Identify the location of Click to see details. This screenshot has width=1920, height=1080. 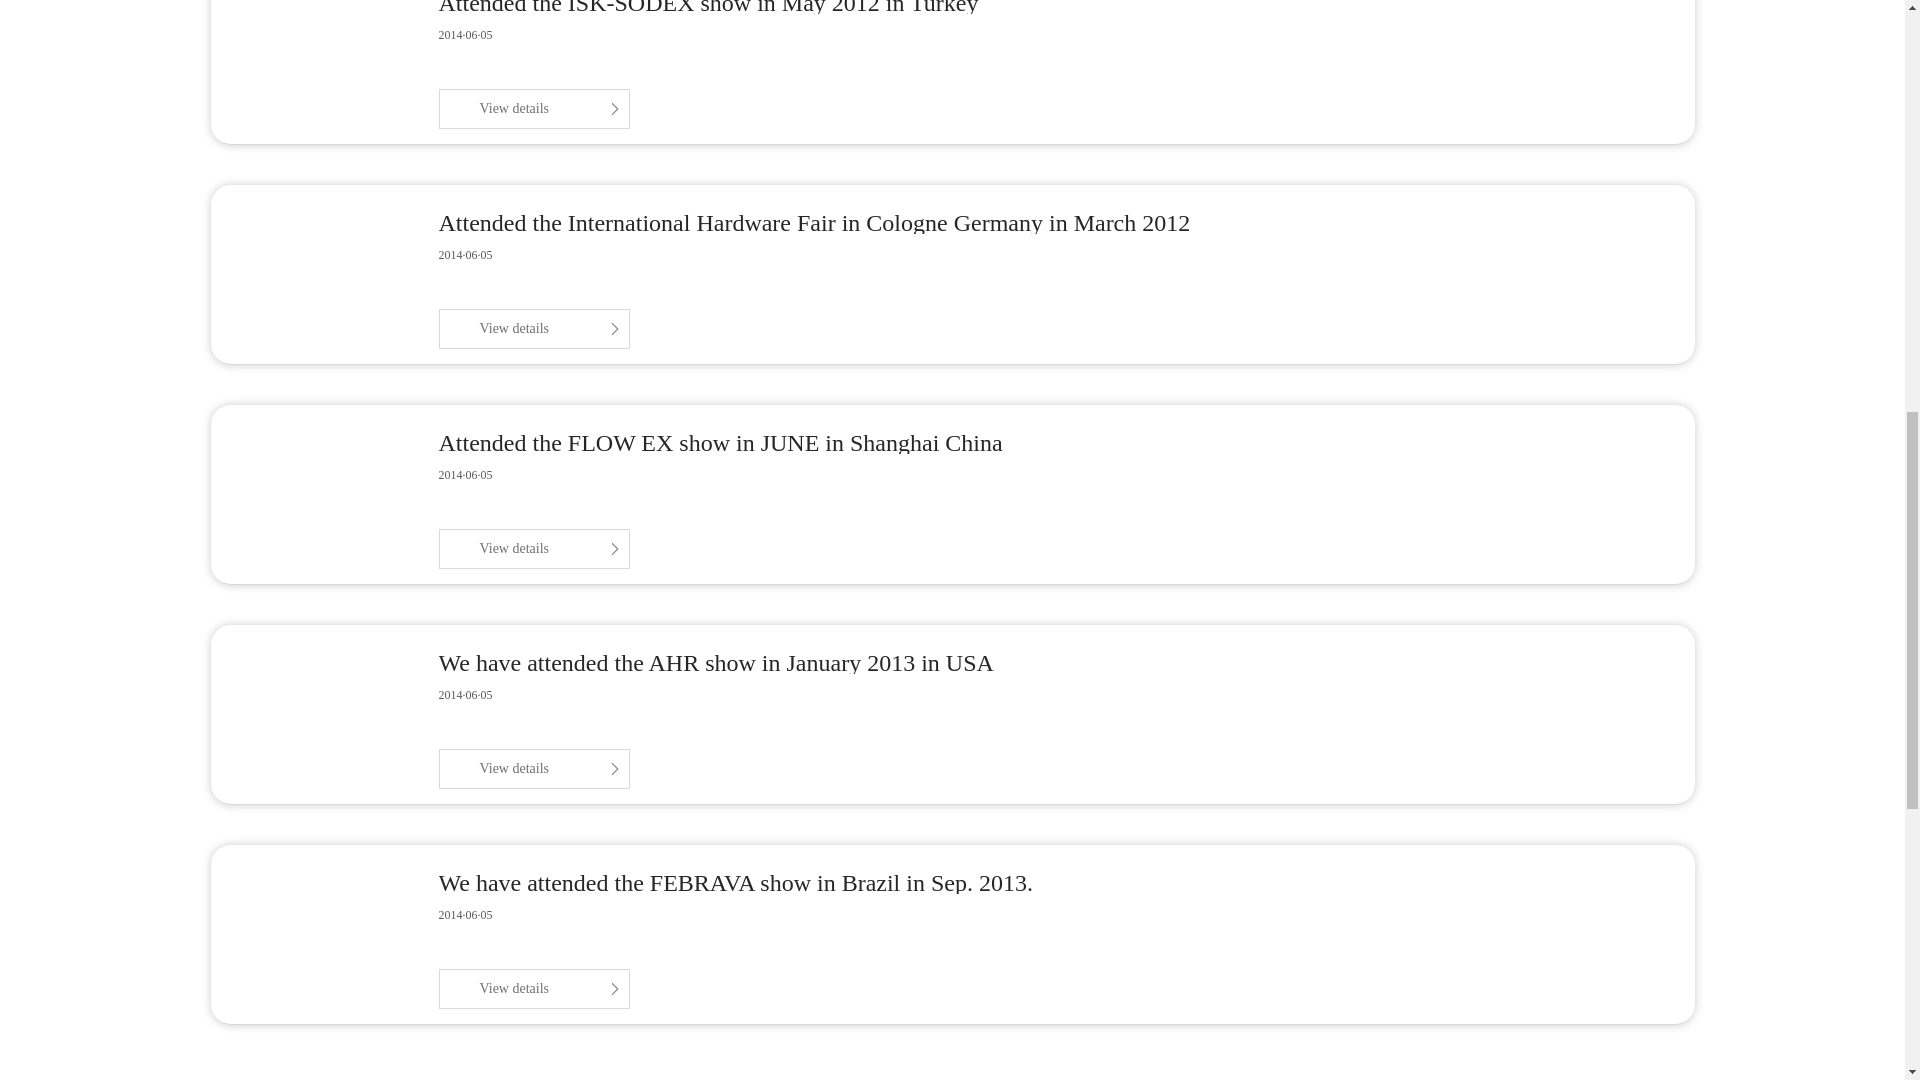
(533, 328).